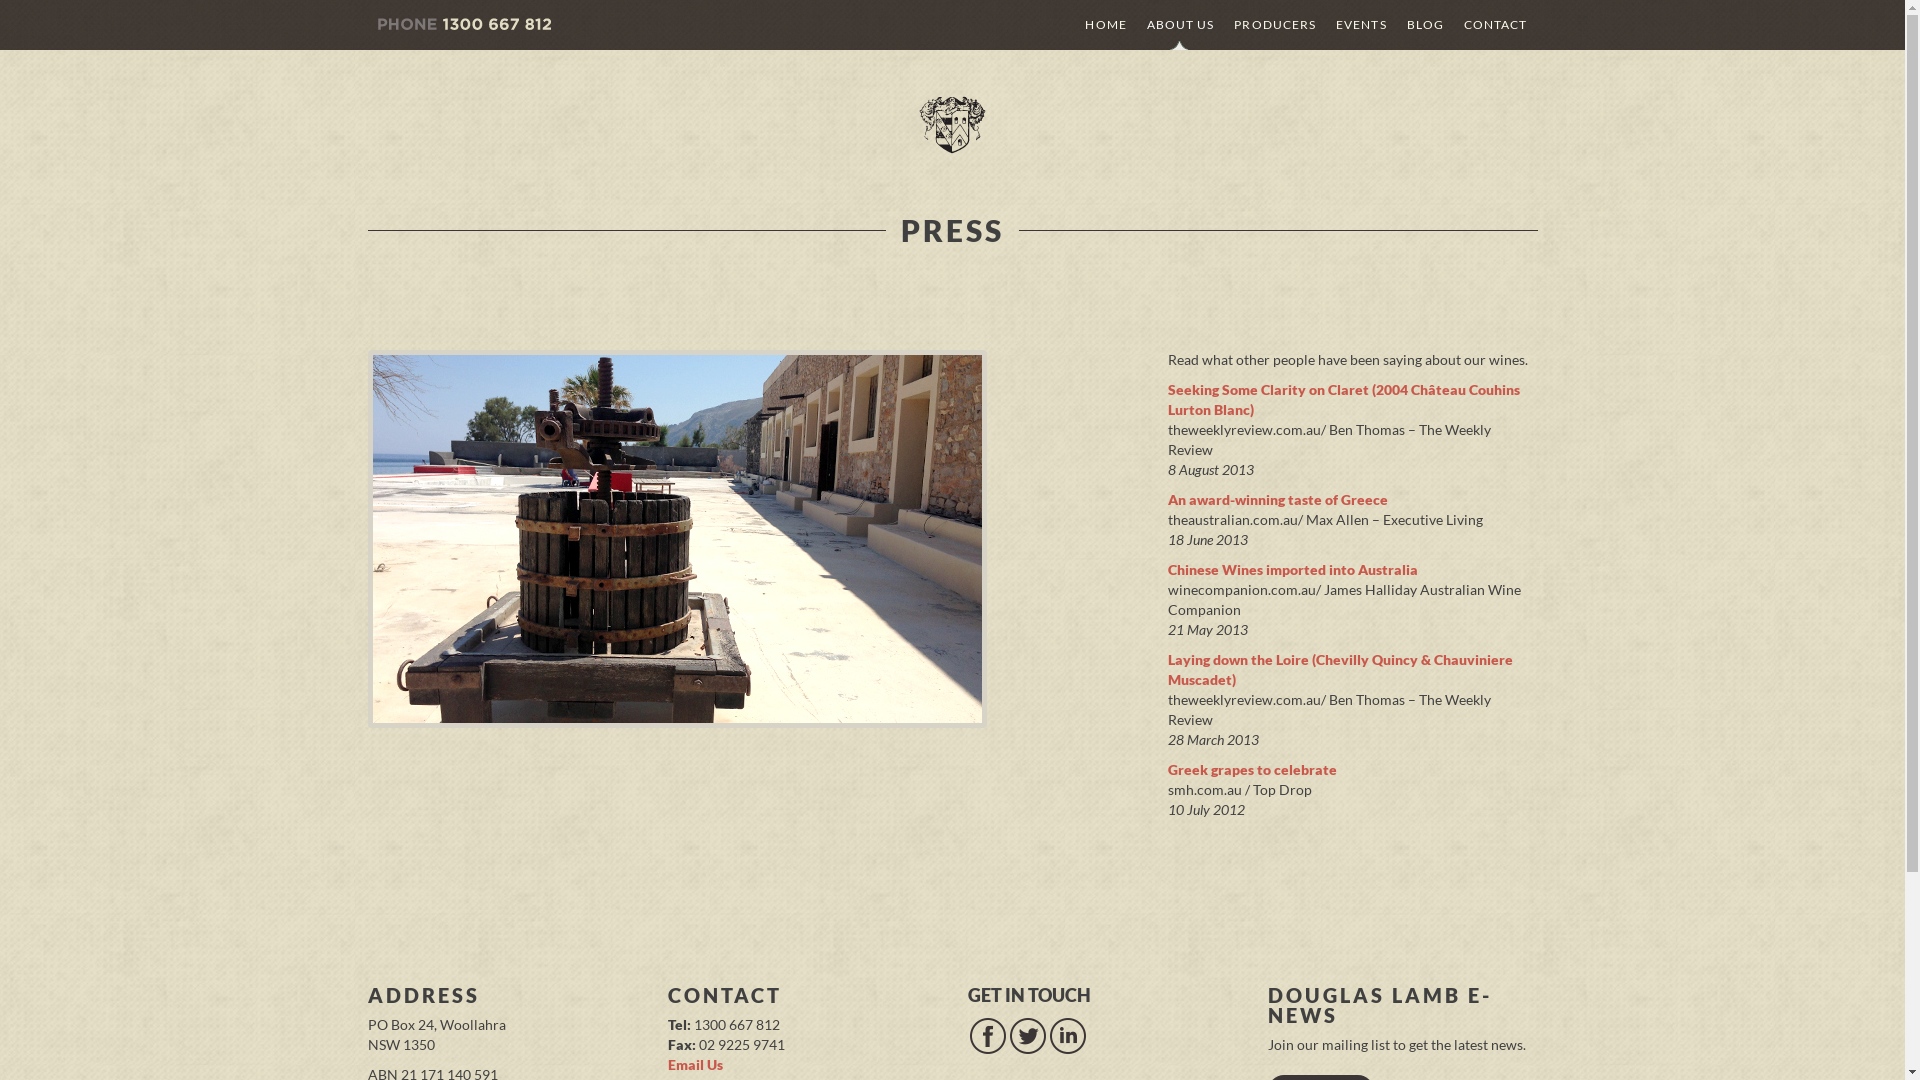  I want to click on PRODUCERS, so click(1275, 25).